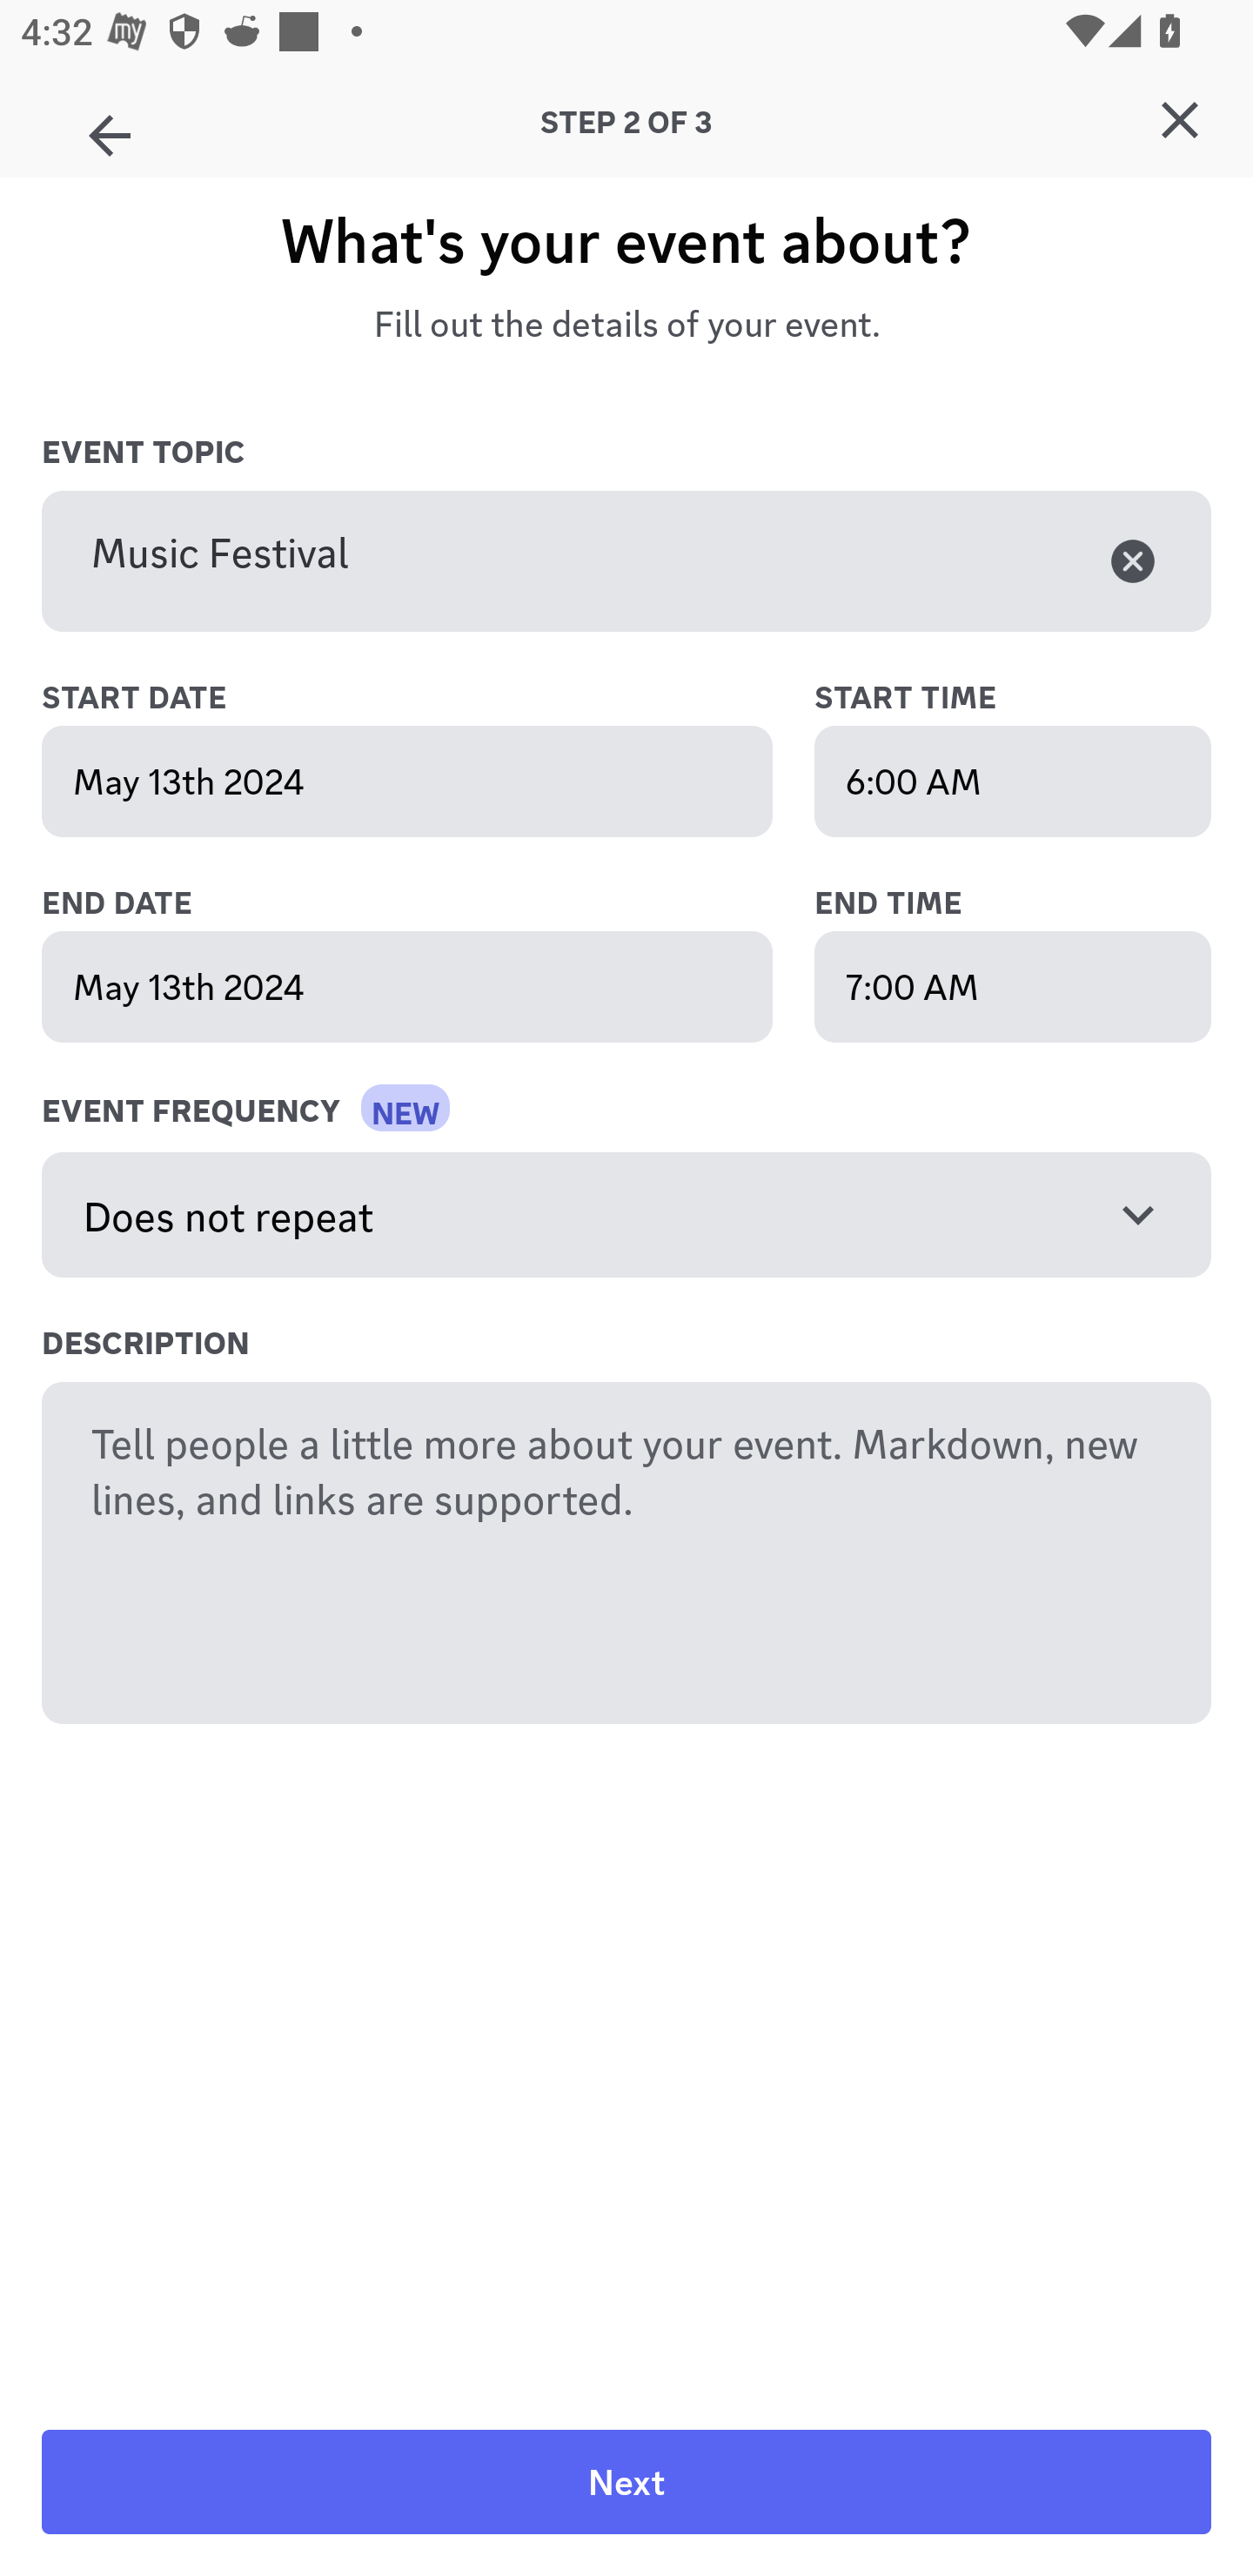 The image size is (1253, 2576). Describe the element at coordinates (626, 2482) in the screenshot. I see `Next` at that location.